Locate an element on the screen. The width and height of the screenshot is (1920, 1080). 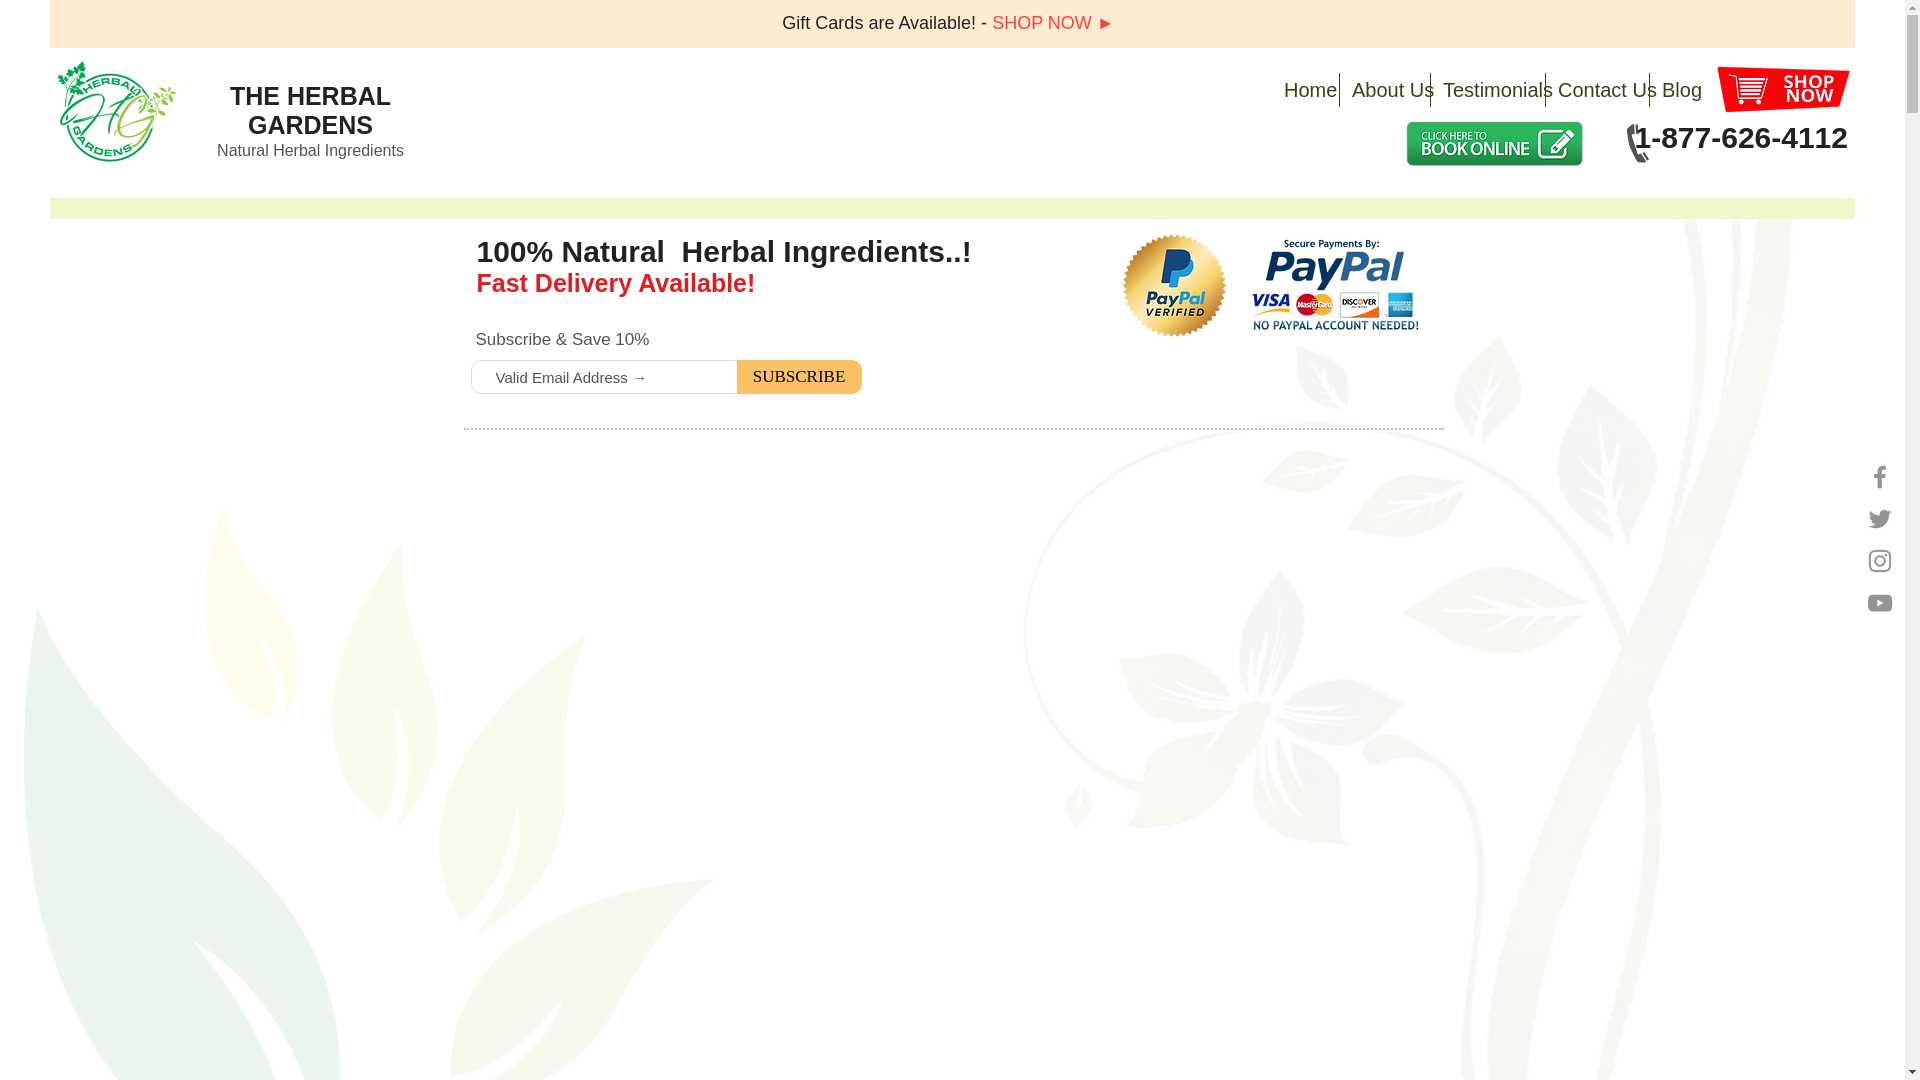
Blog is located at coordinates (1678, 90).